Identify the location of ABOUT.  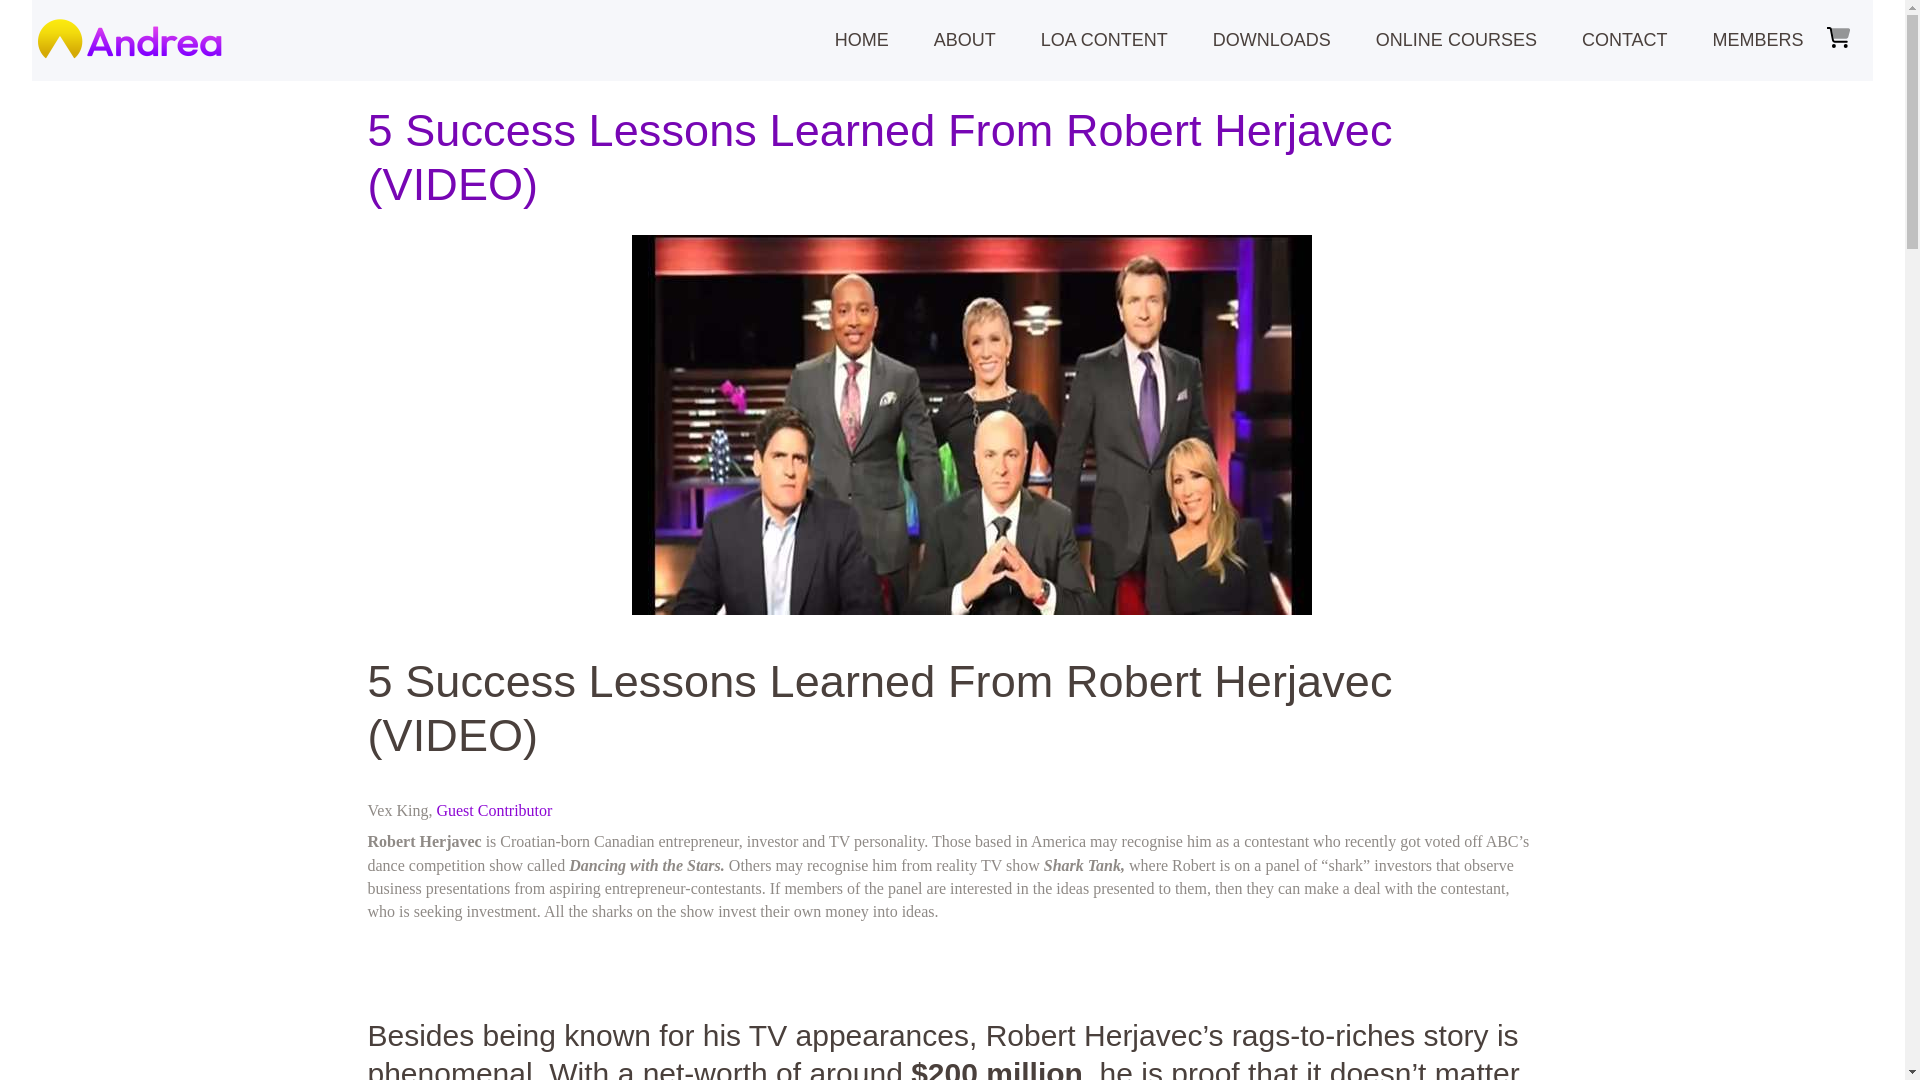
(964, 40).